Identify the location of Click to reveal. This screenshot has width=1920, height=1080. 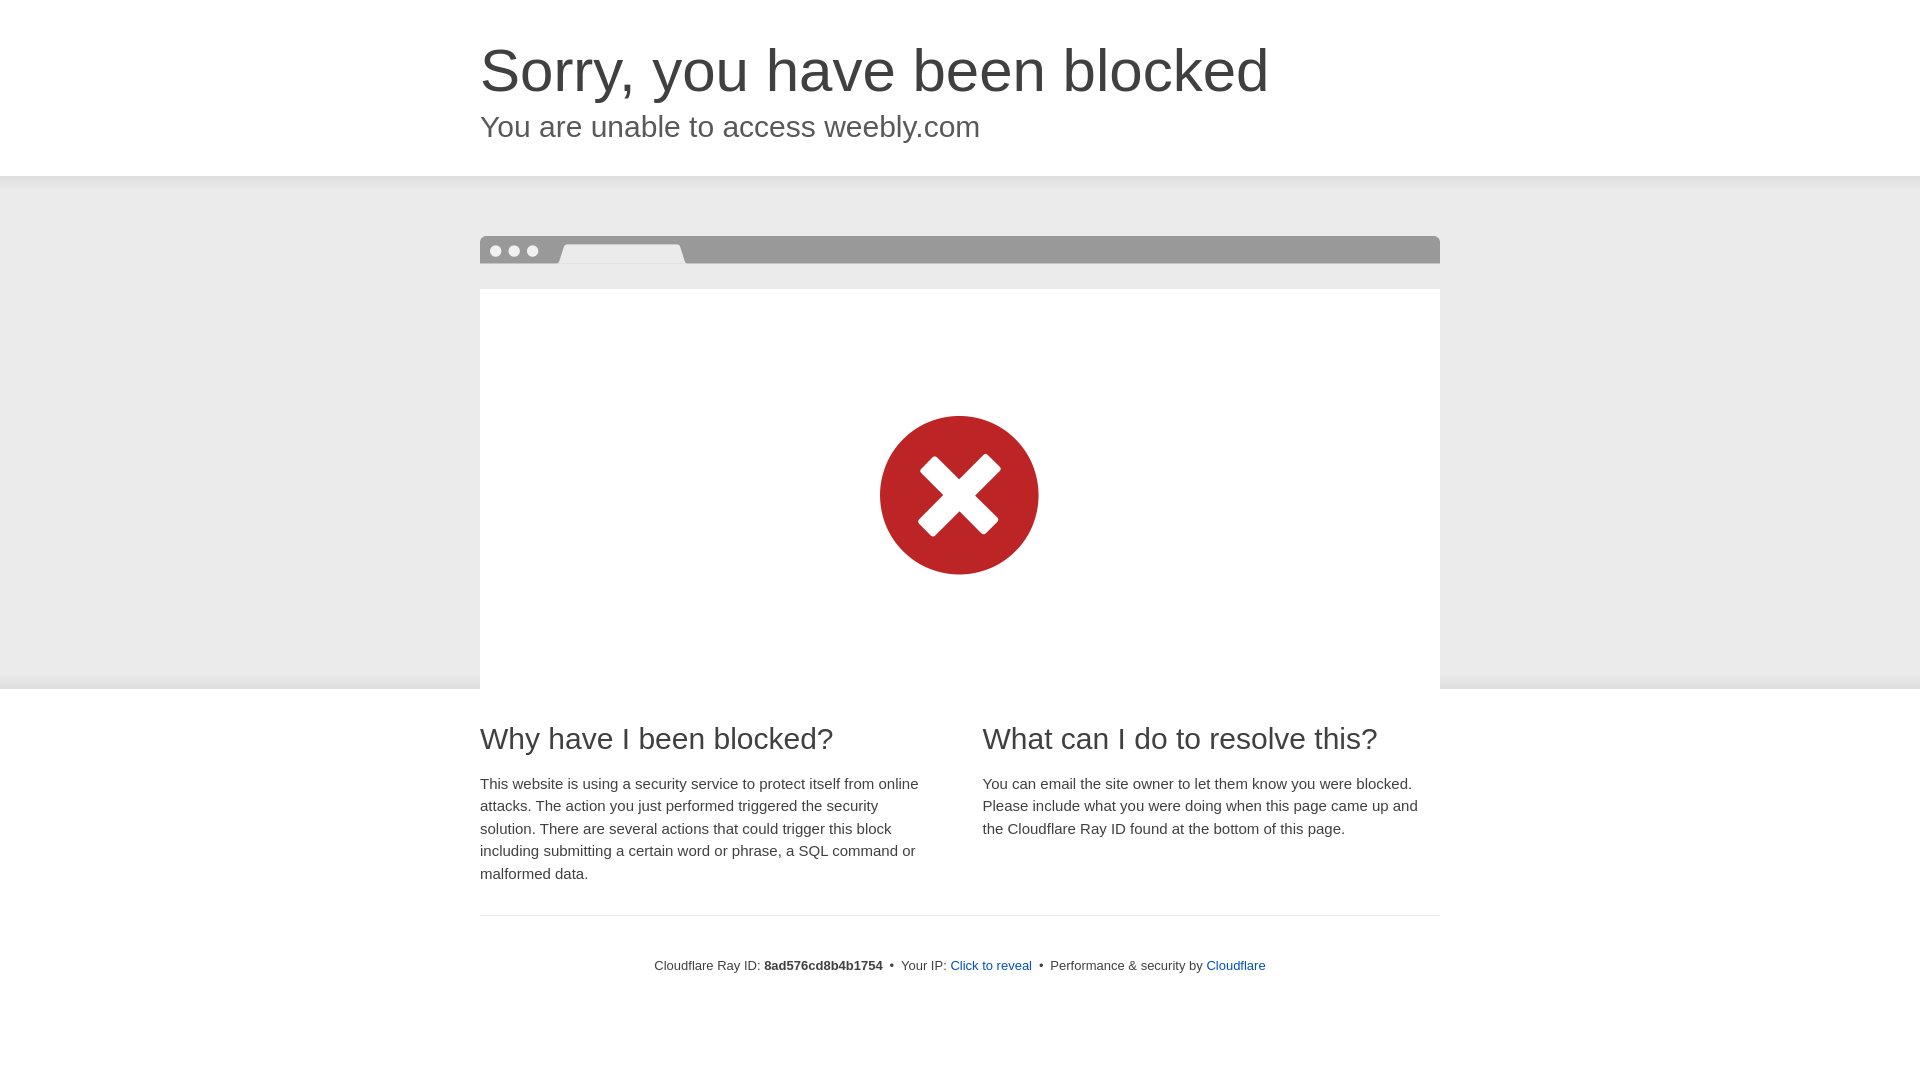
(991, 966).